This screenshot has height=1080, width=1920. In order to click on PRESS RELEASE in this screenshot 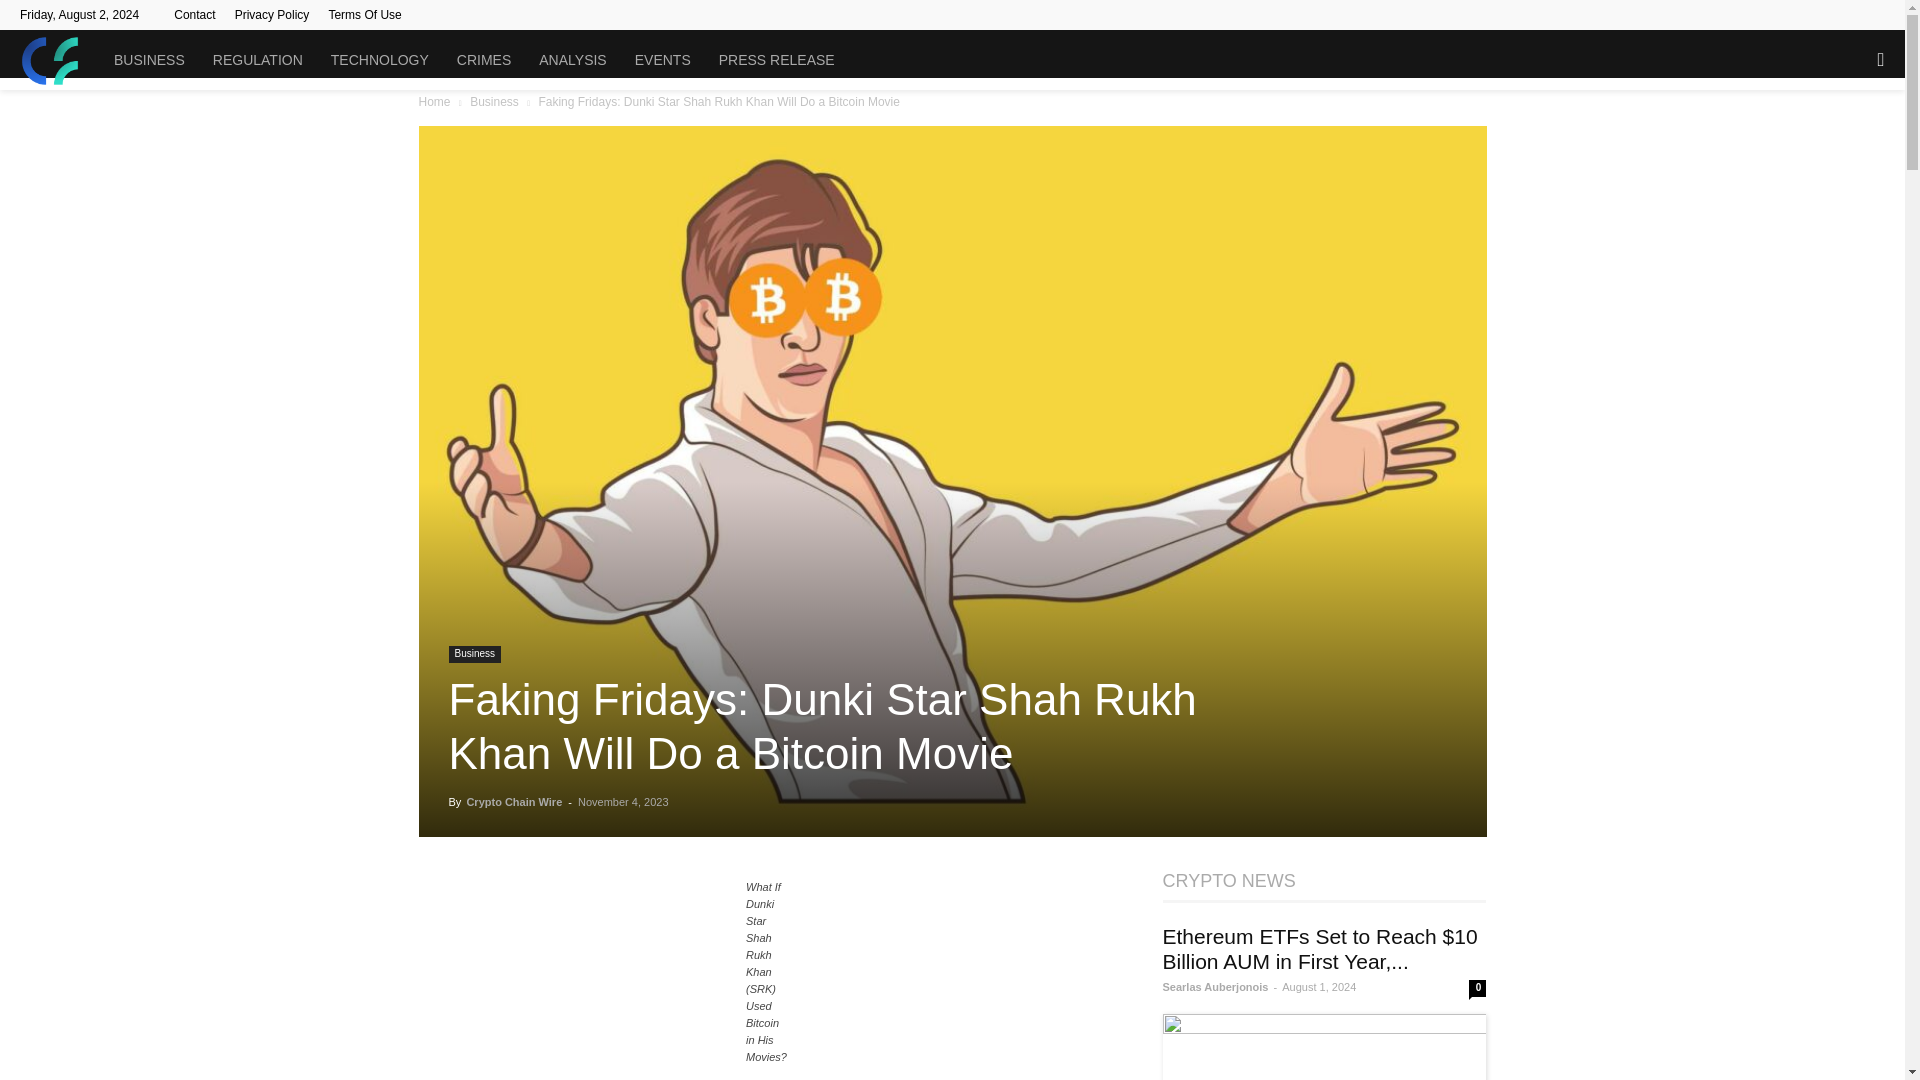, I will do `click(776, 60)`.